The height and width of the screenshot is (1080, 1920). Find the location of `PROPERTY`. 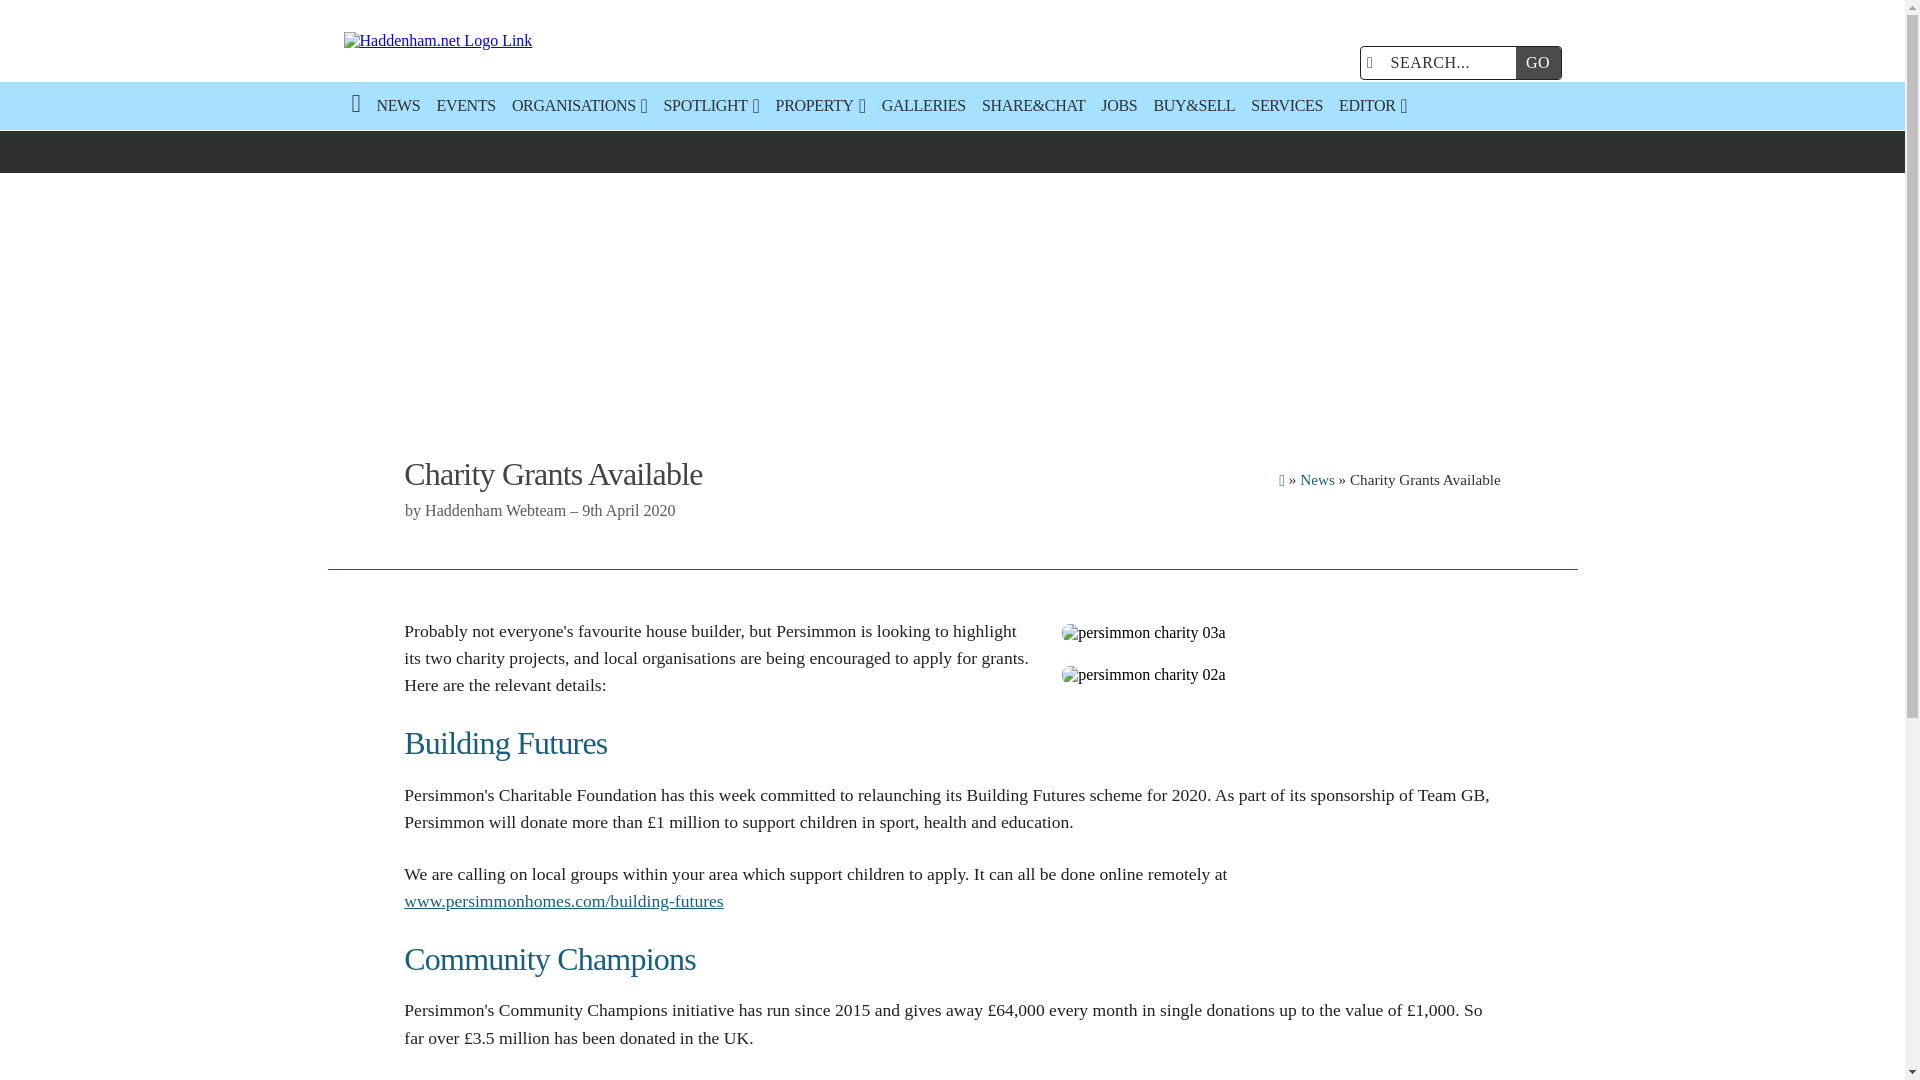

PROPERTY is located at coordinates (820, 106).